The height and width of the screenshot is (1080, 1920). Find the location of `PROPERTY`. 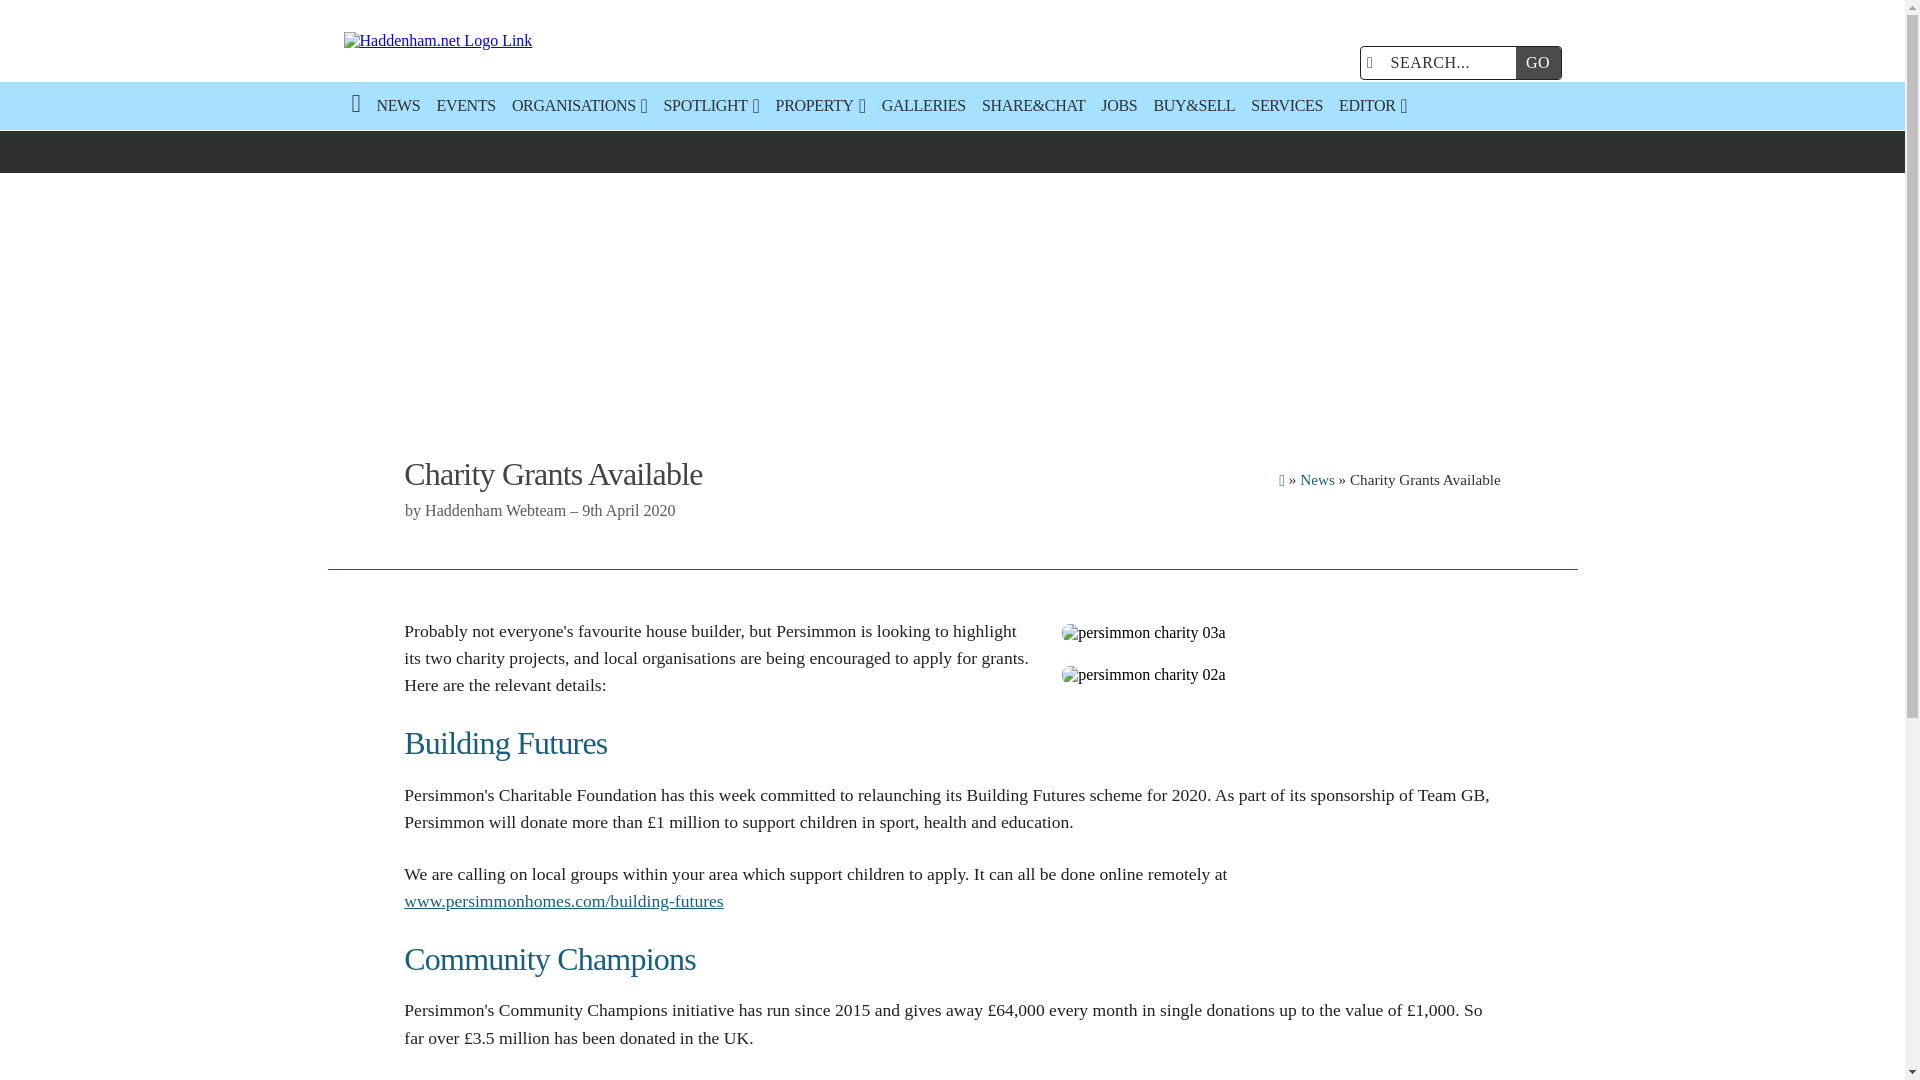

PROPERTY is located at coordinates (820, 106).